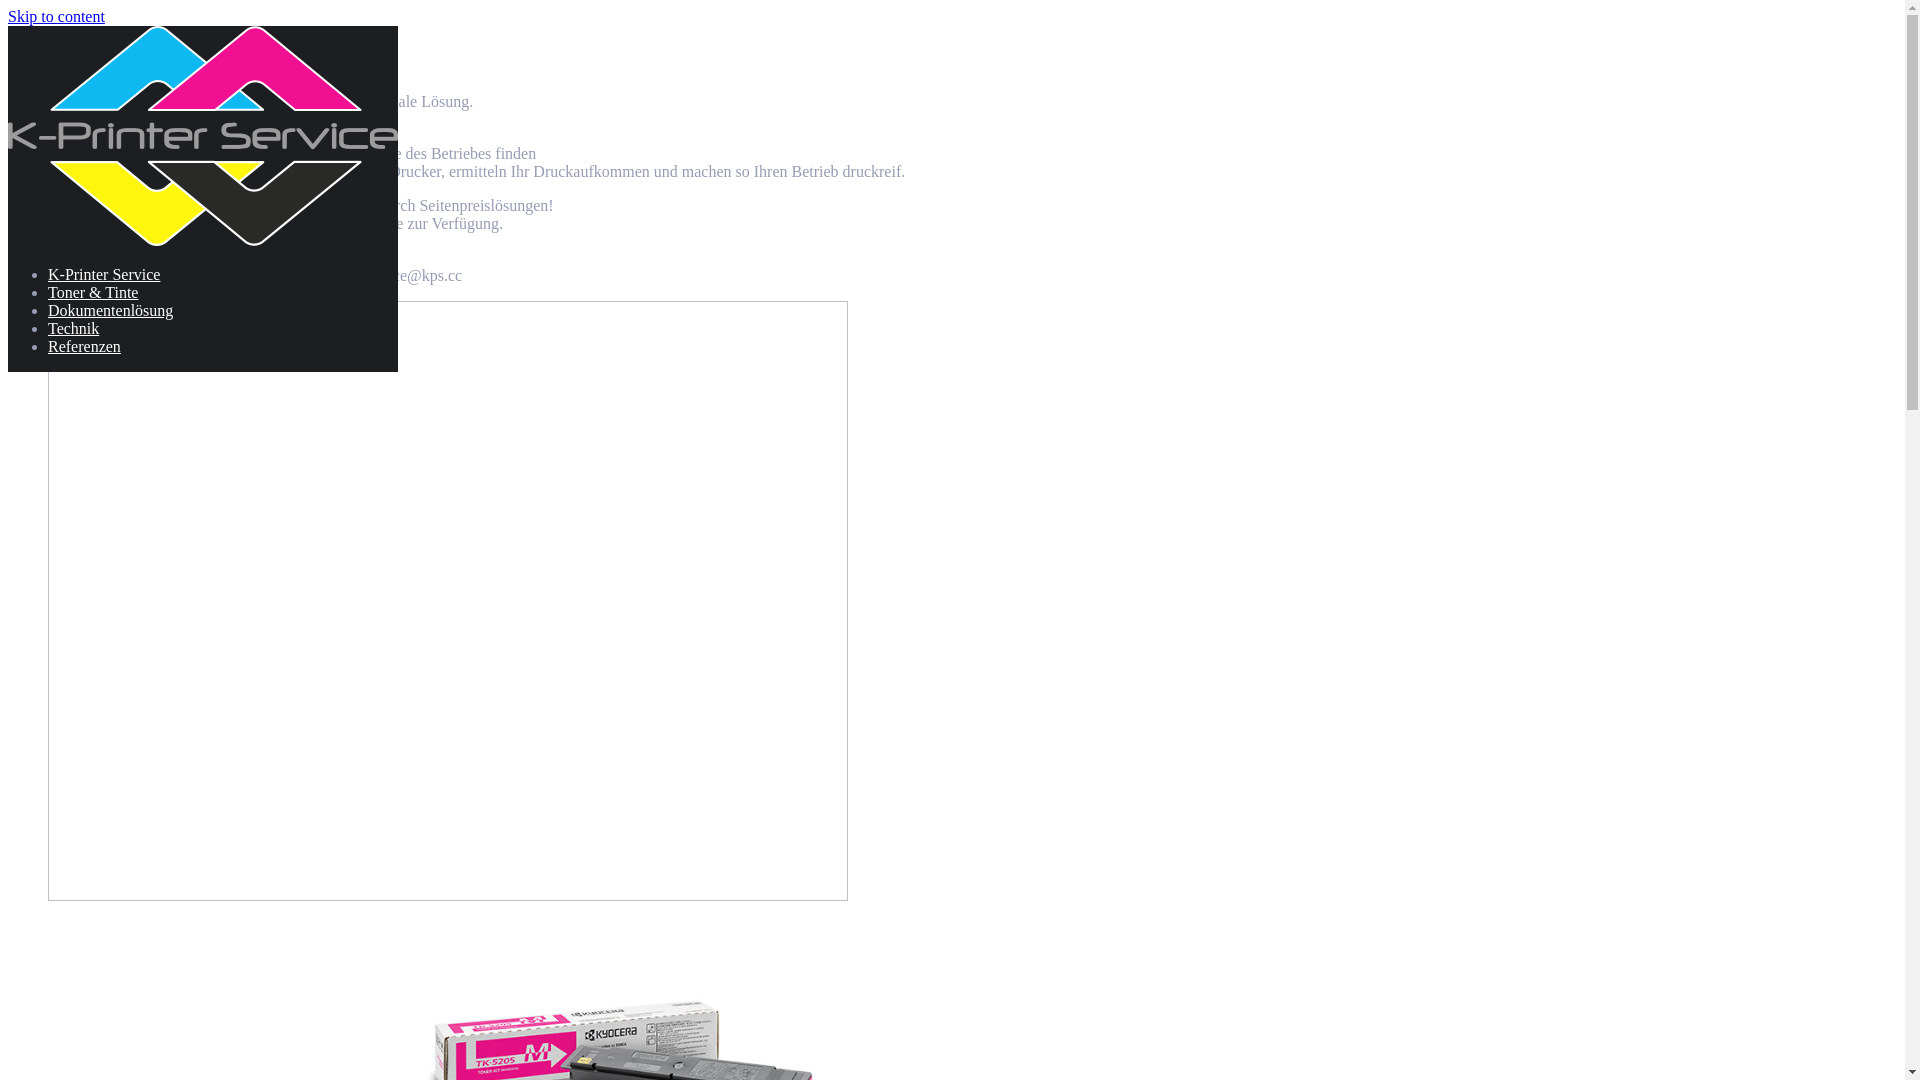 This screenshot has height=1080, width=1920. Describe the element at coordinates (93, 292) in the screenshot. I see `Toner & Tinte` at that location.